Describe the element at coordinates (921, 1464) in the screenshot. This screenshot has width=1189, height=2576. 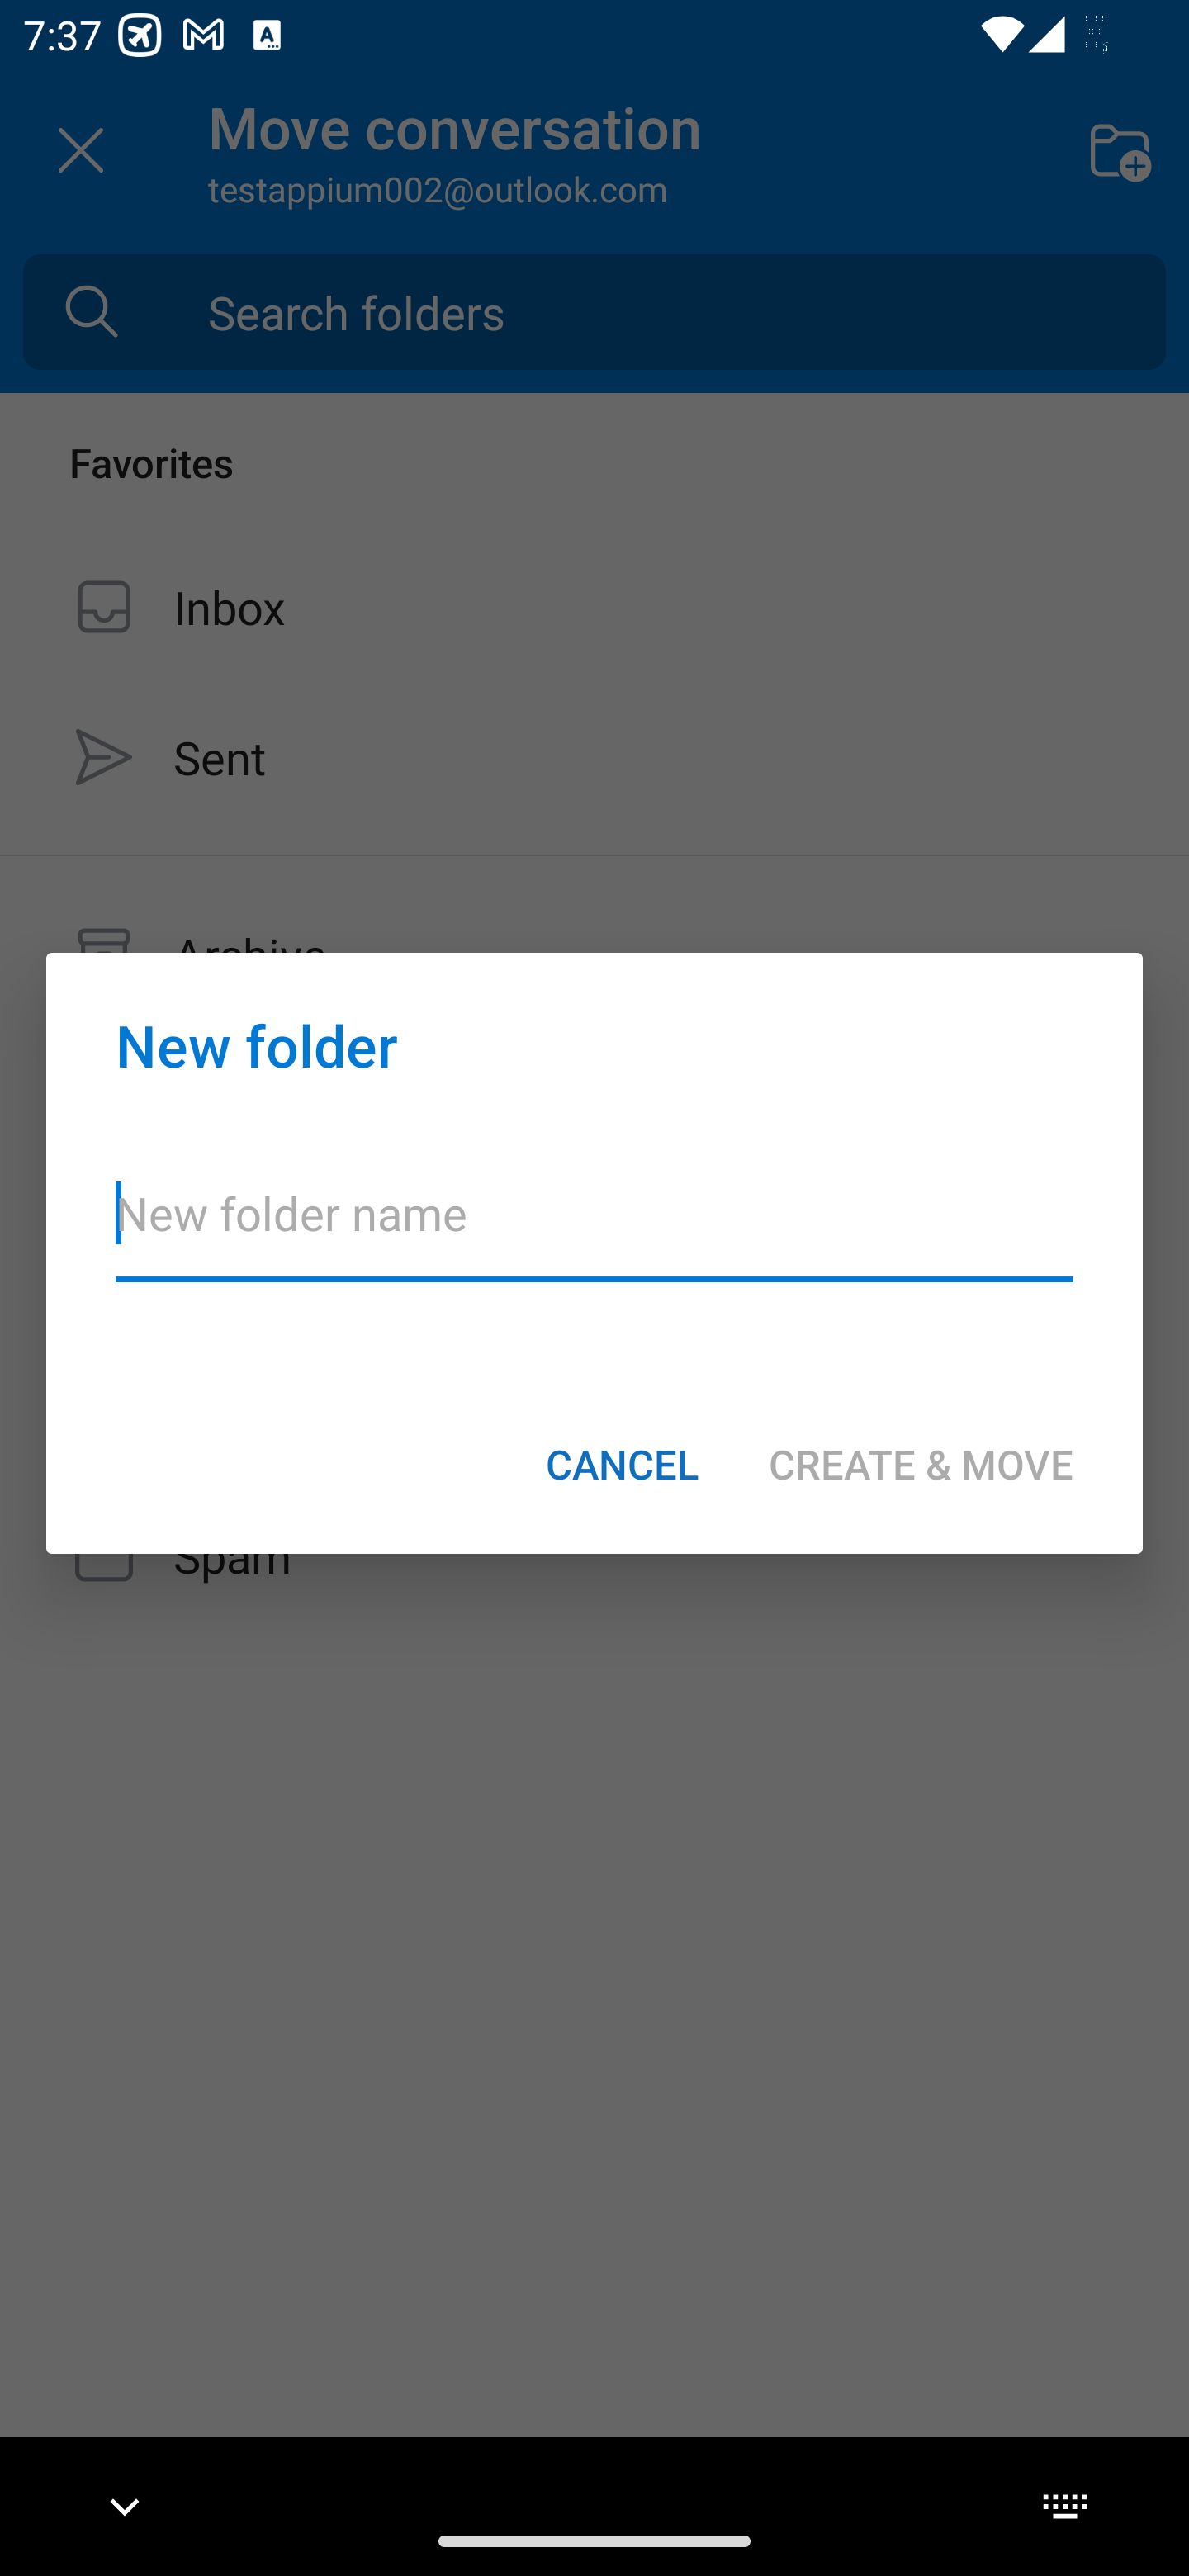
I see `CREATE & MOVE` at that location.